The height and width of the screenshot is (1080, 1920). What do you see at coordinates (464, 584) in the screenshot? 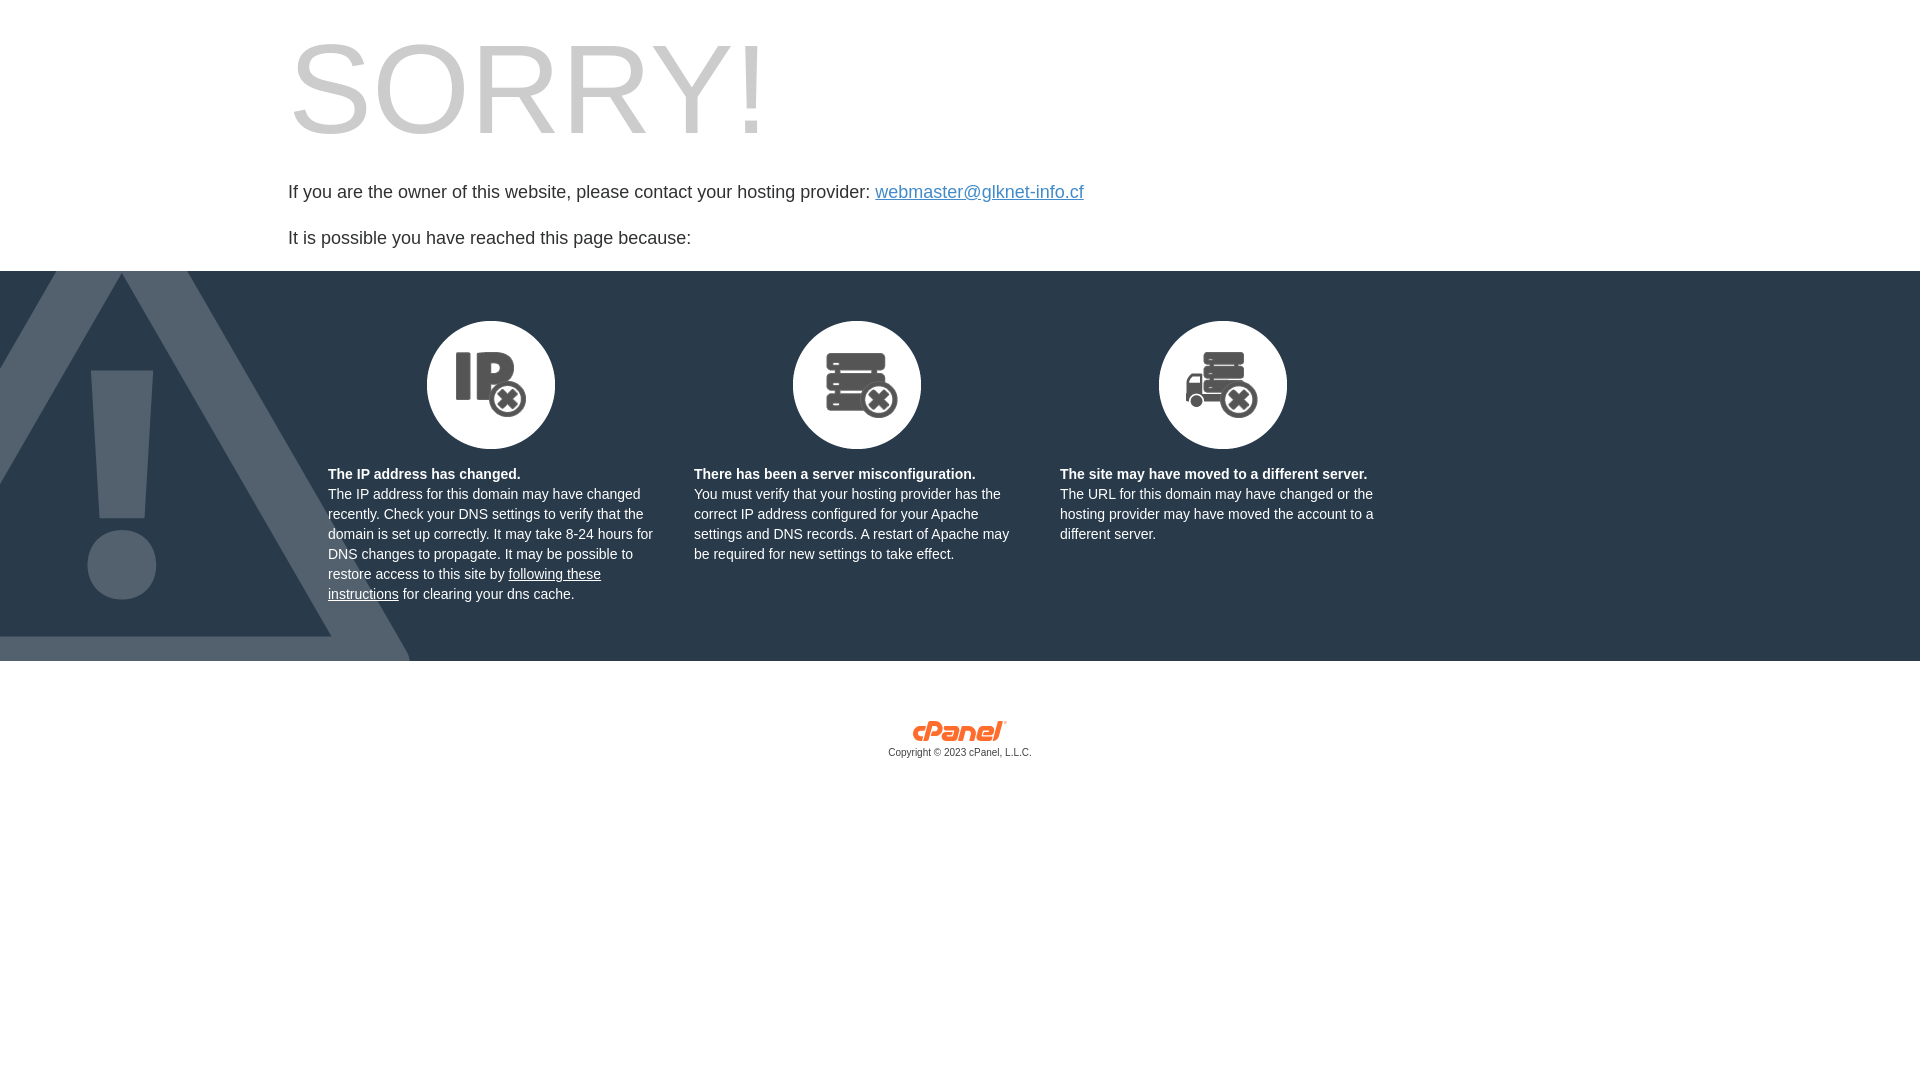
I see `following these instructions` at bounding box center [464, 584].